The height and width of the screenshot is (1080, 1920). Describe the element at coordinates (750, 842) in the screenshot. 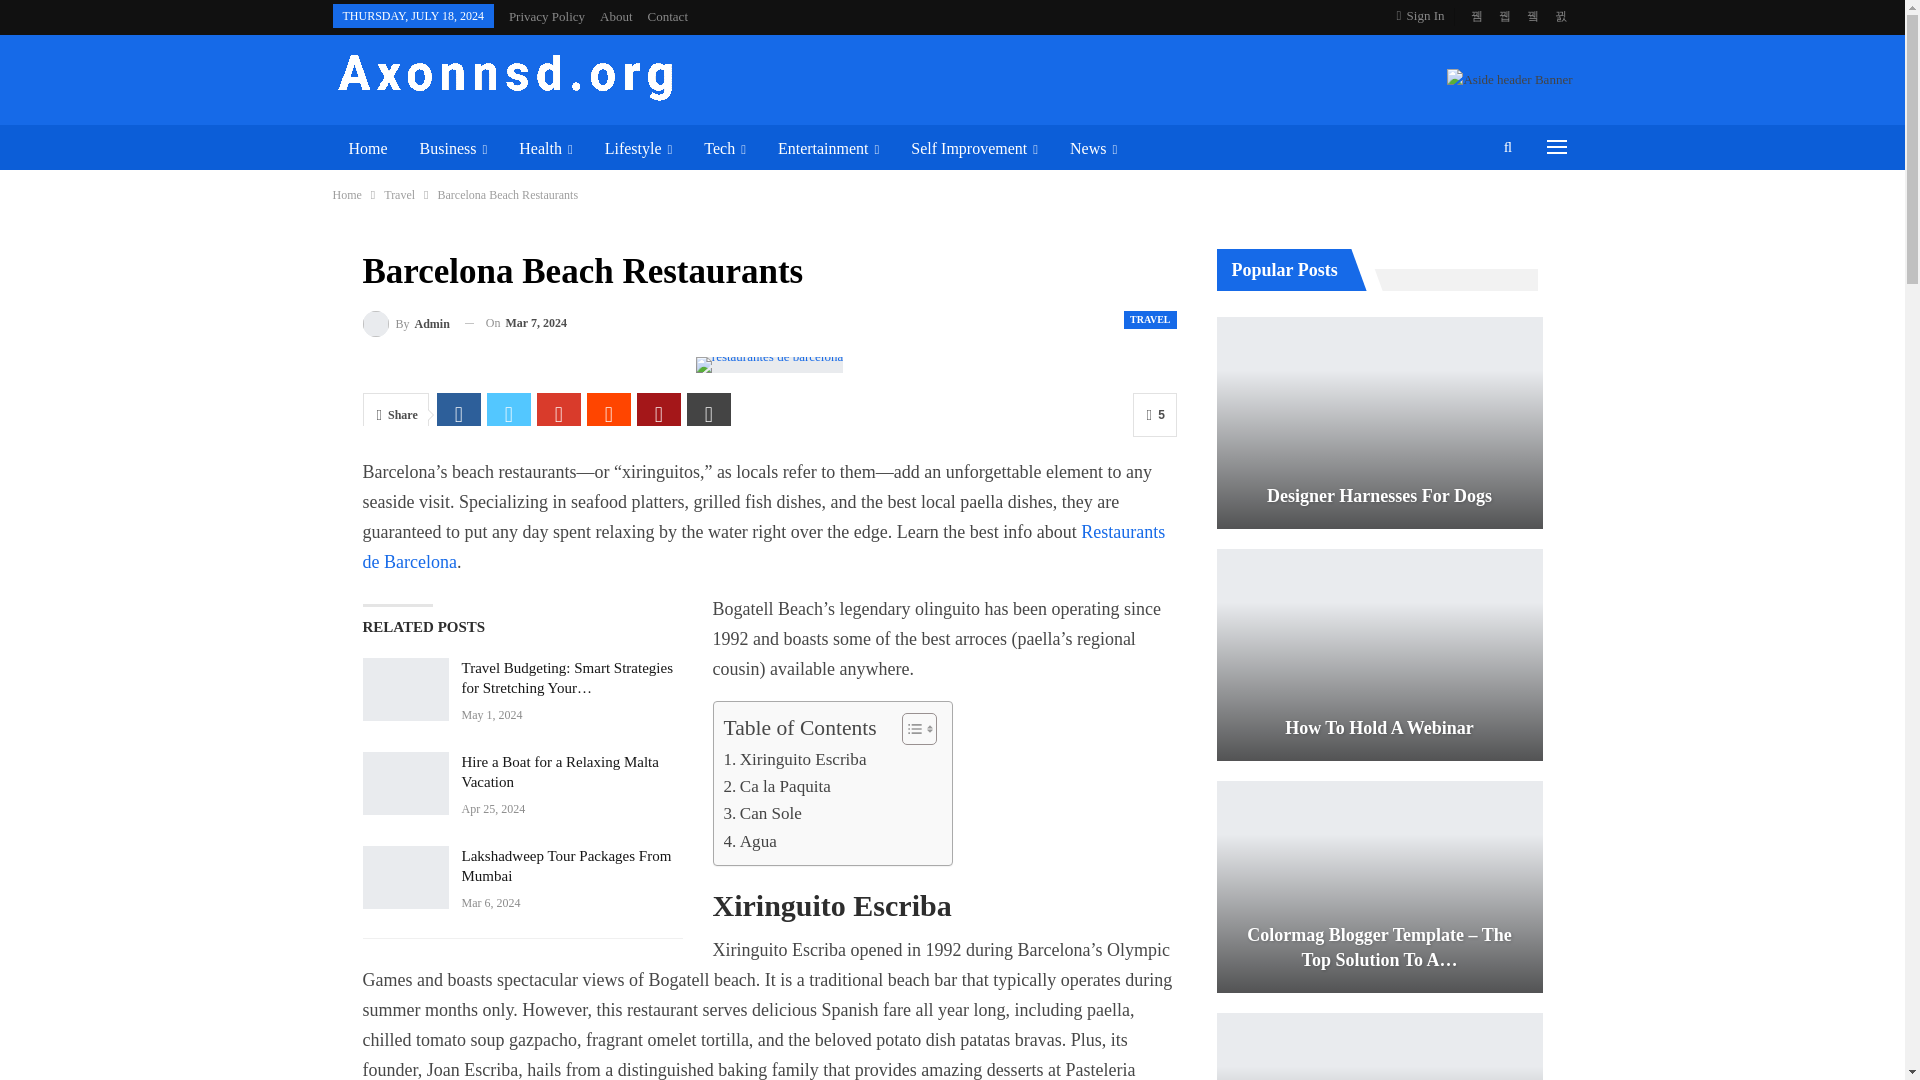

I see `Agua` at that location.